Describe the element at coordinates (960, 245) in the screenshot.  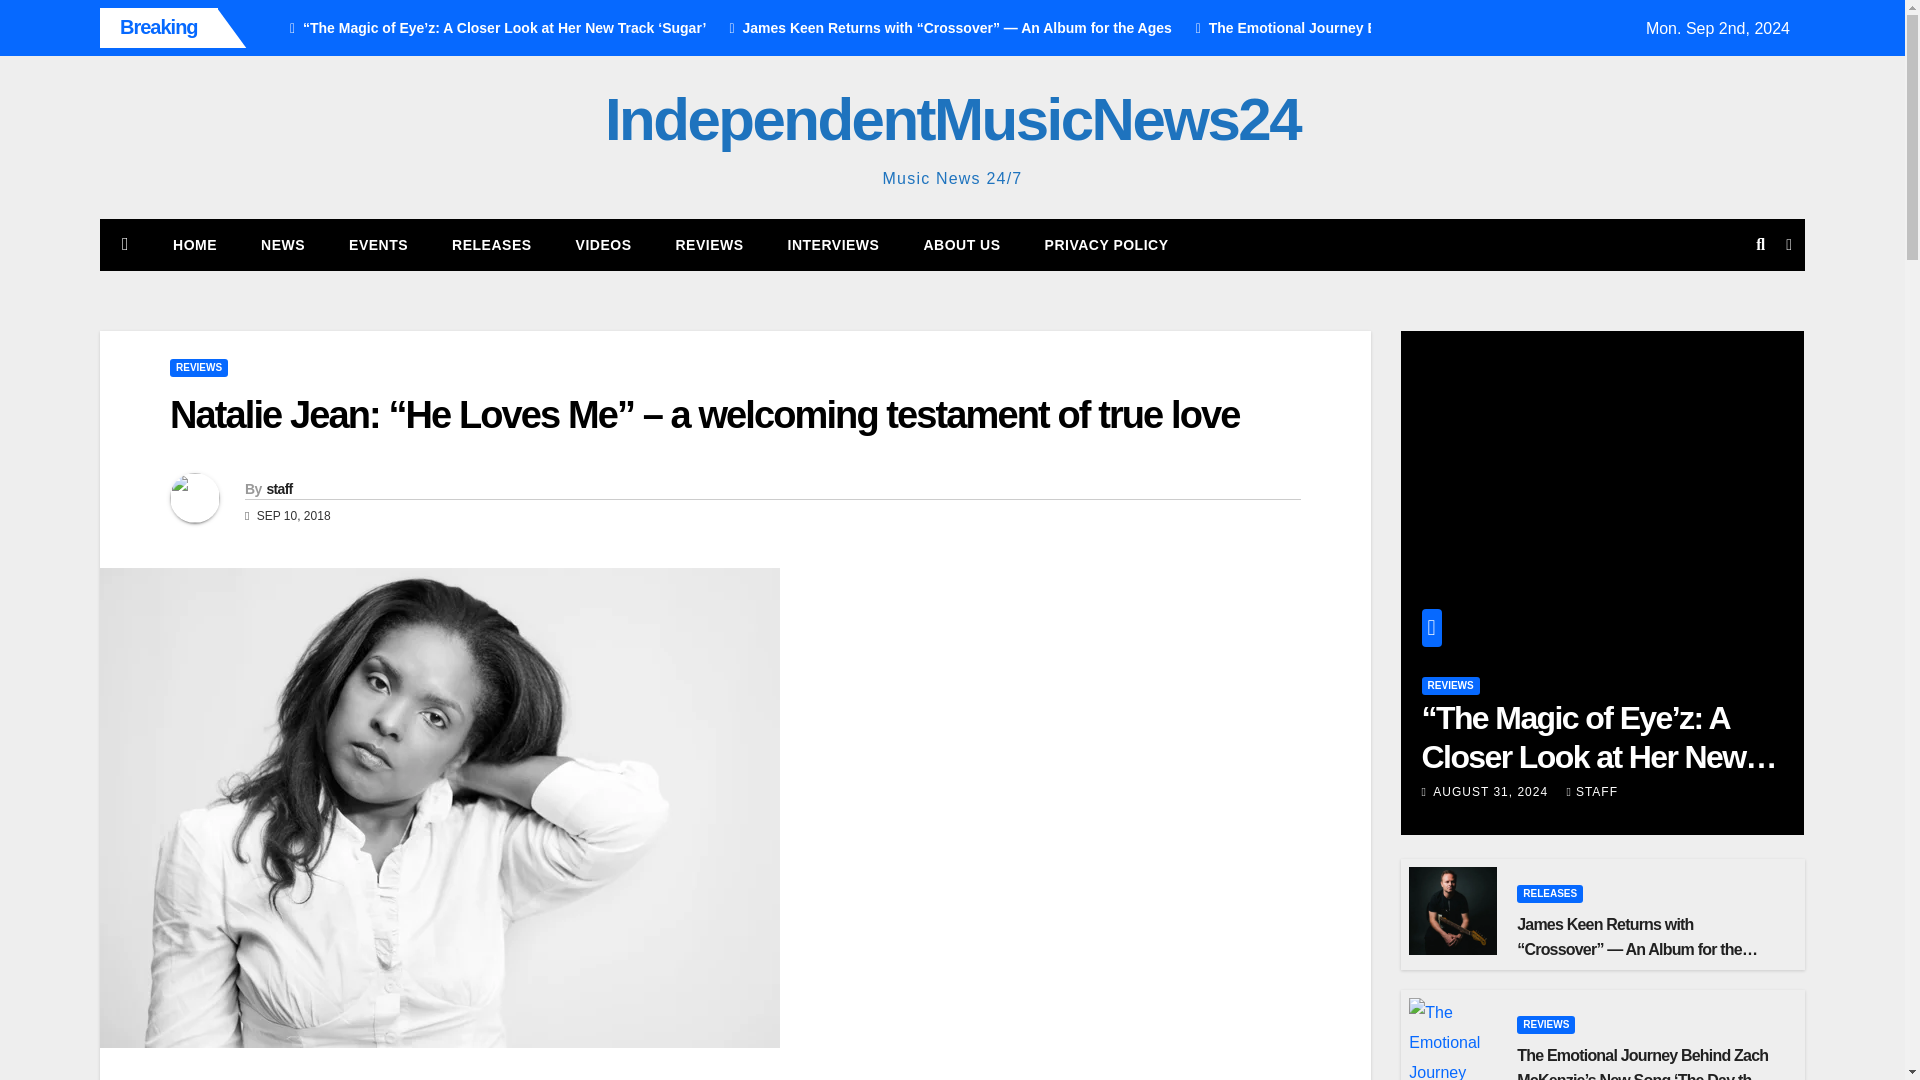
I see `ABOUT US` at that location.